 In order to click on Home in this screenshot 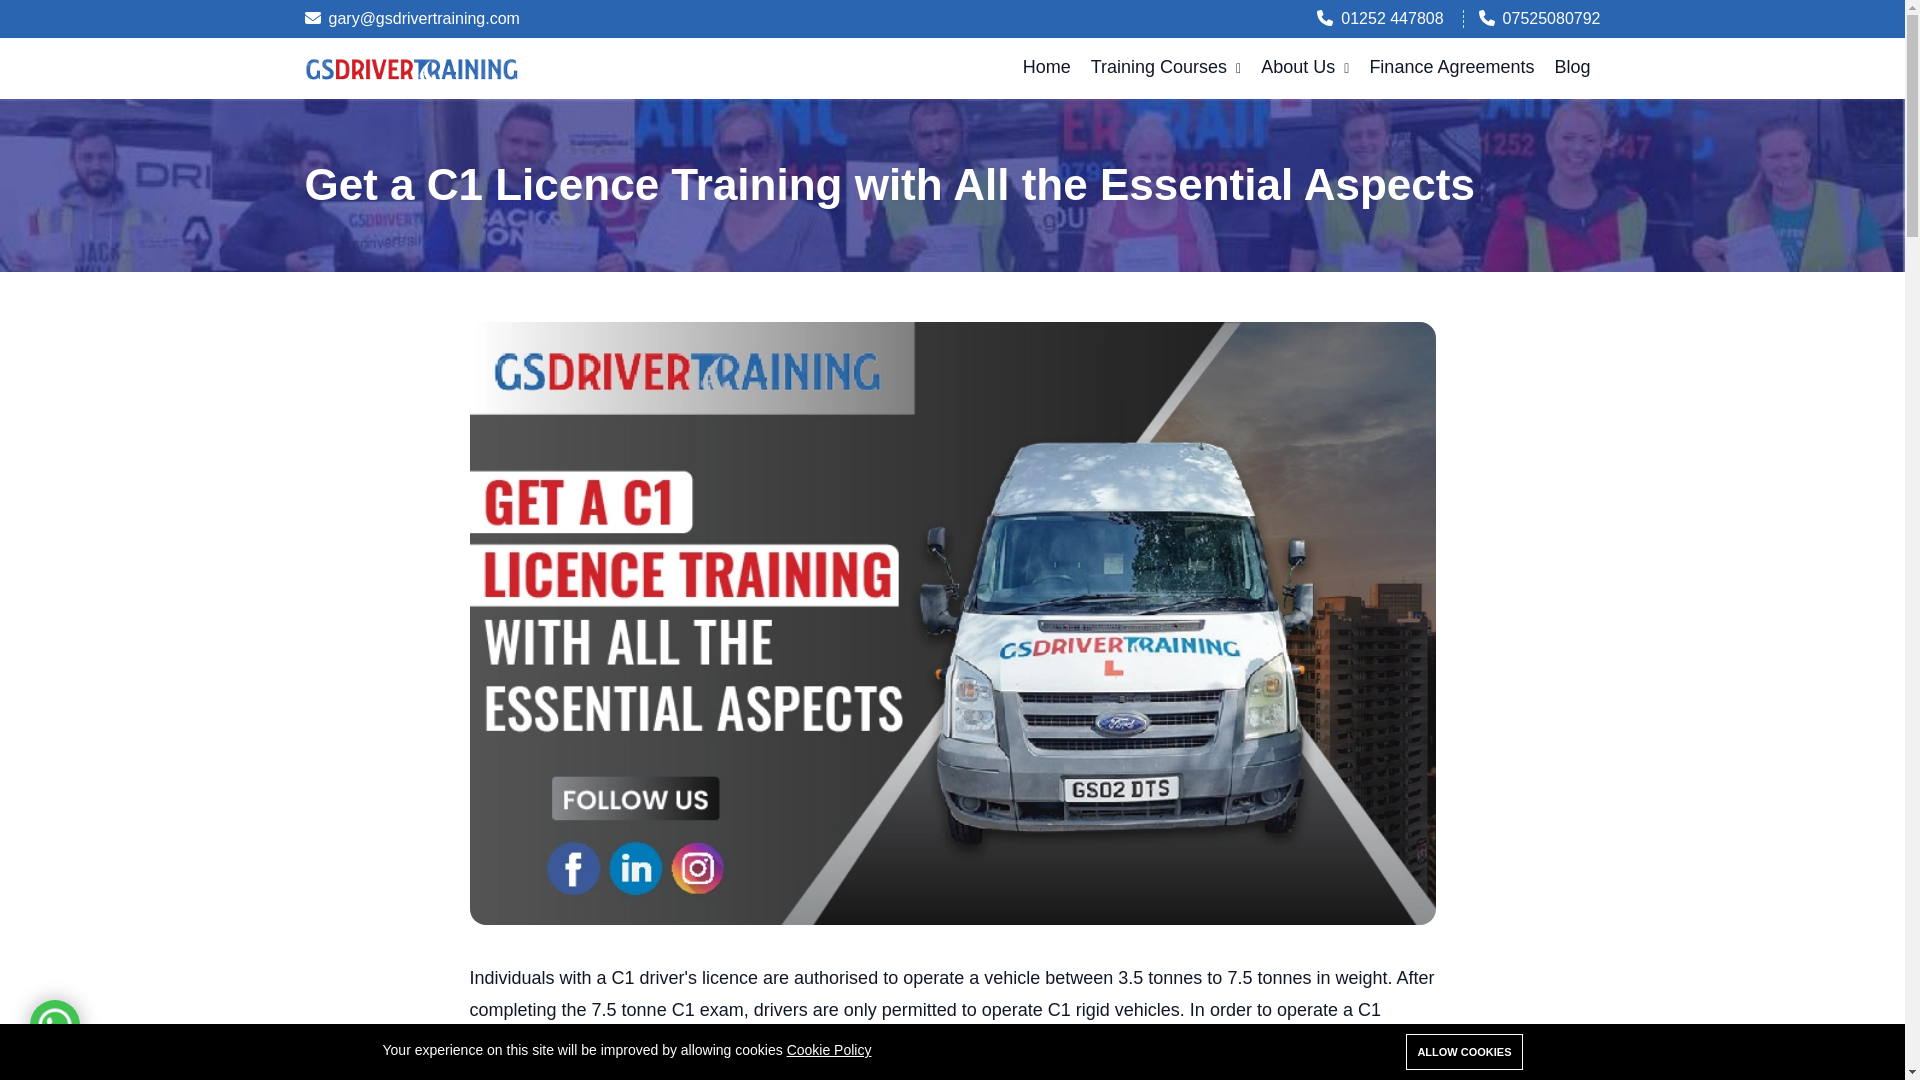, I will do `click(1046, 67)`.